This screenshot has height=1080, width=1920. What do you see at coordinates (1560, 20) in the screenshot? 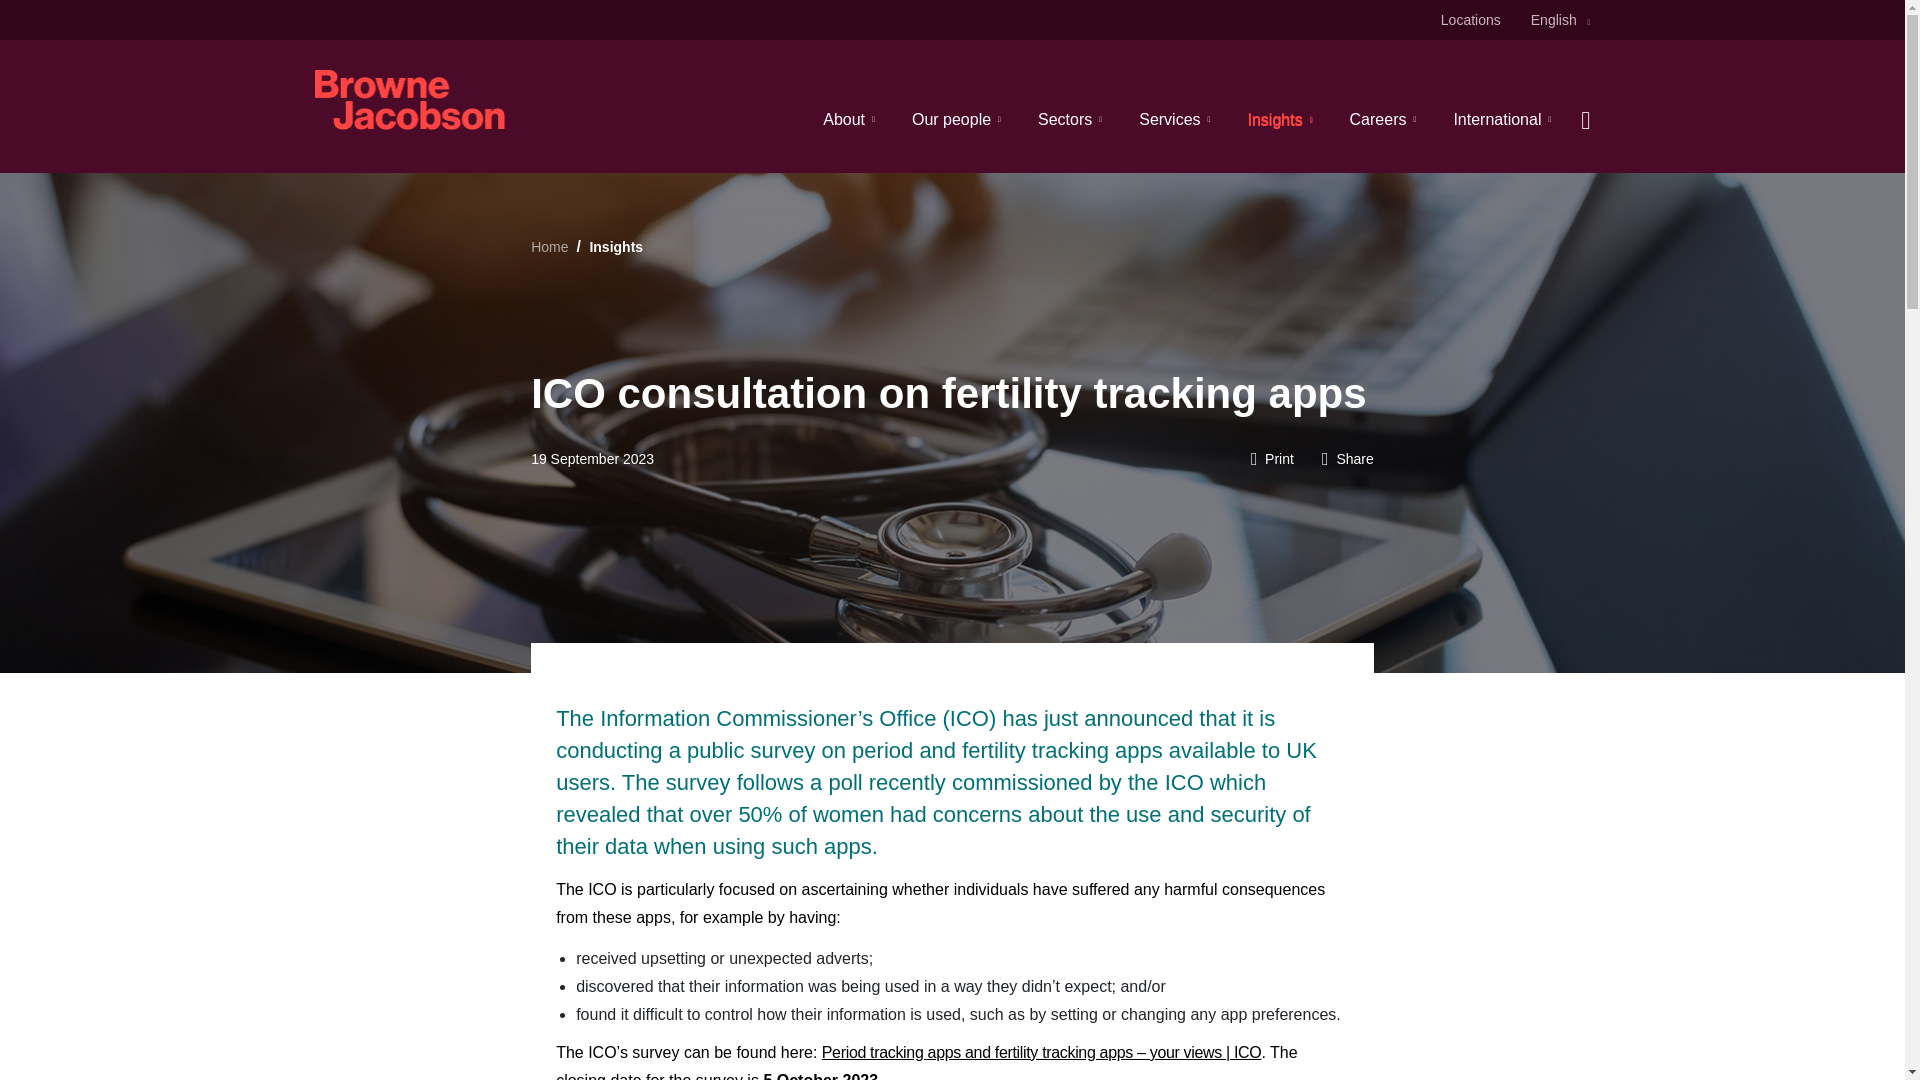
I see `English` at bounding box center [1560, 20].